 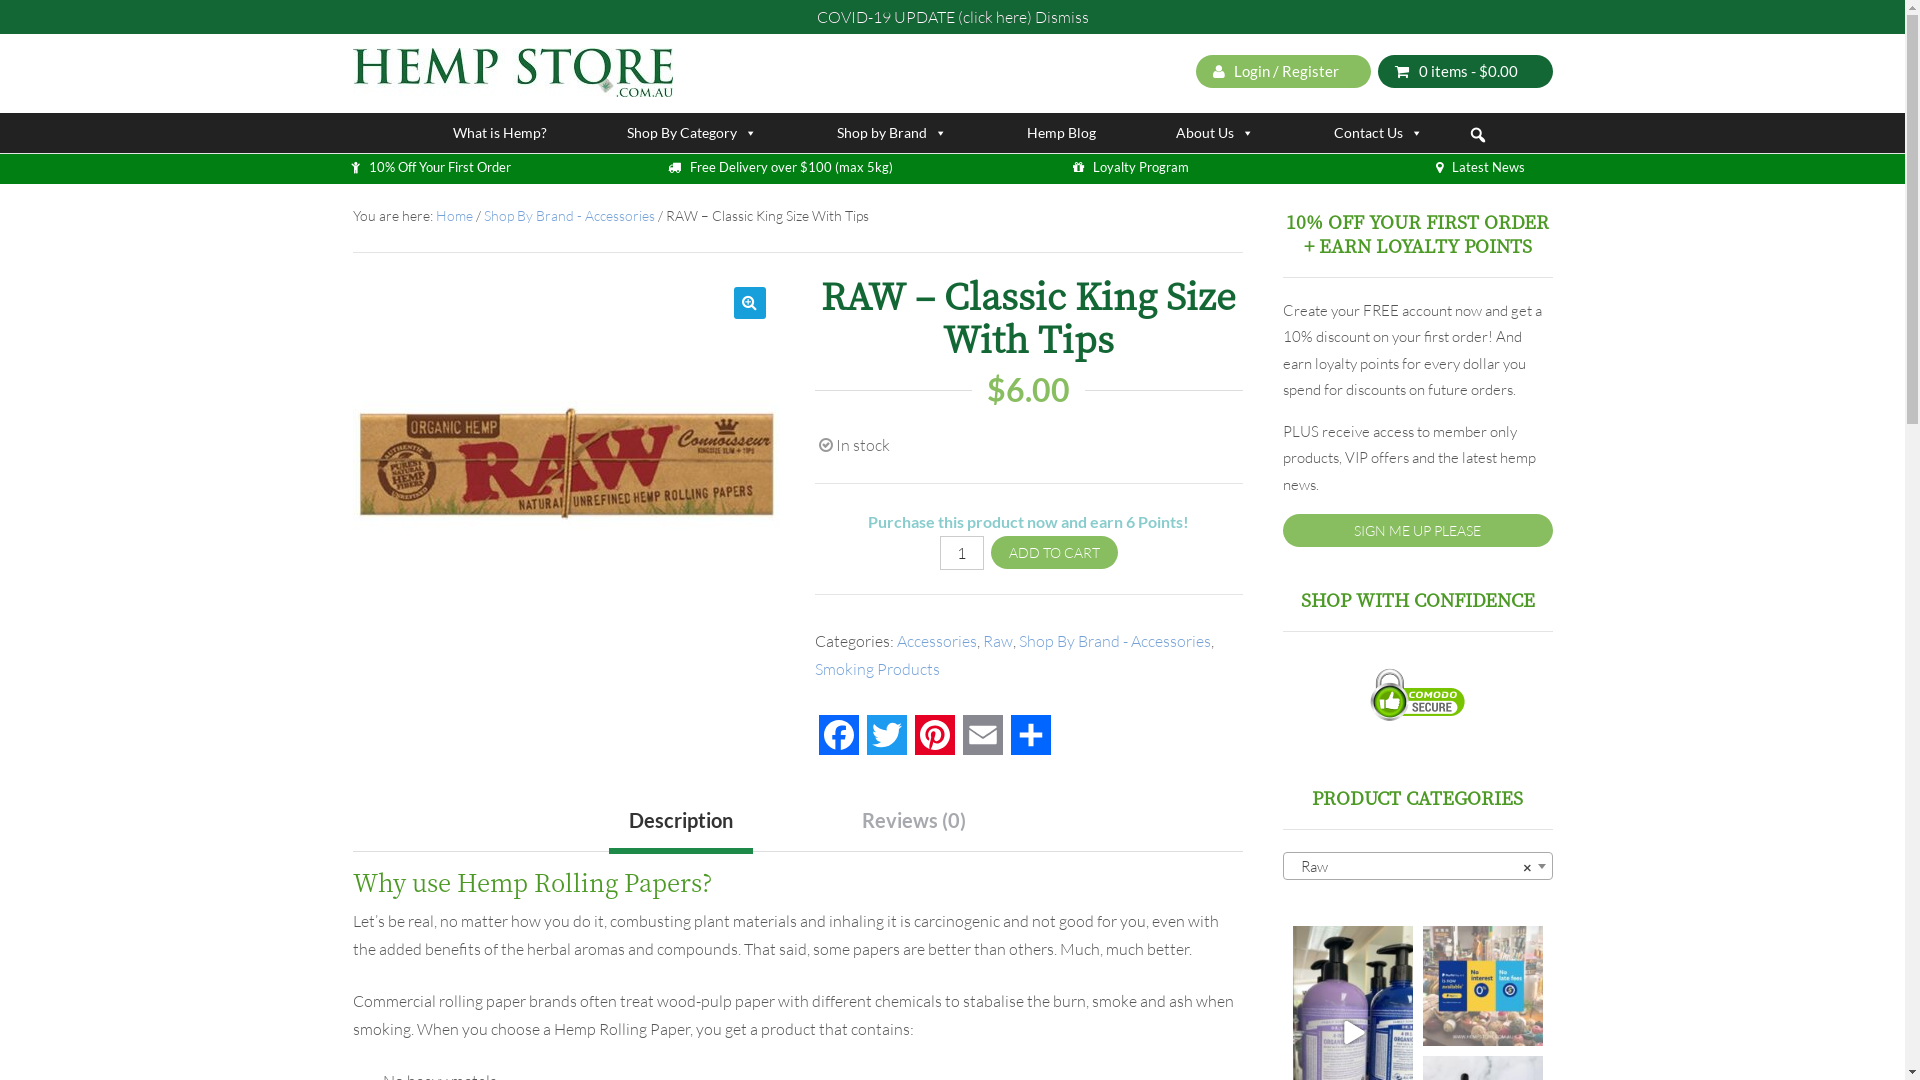 I want to click on Shop By Brand - Accessories, so click(x=570, y=216).